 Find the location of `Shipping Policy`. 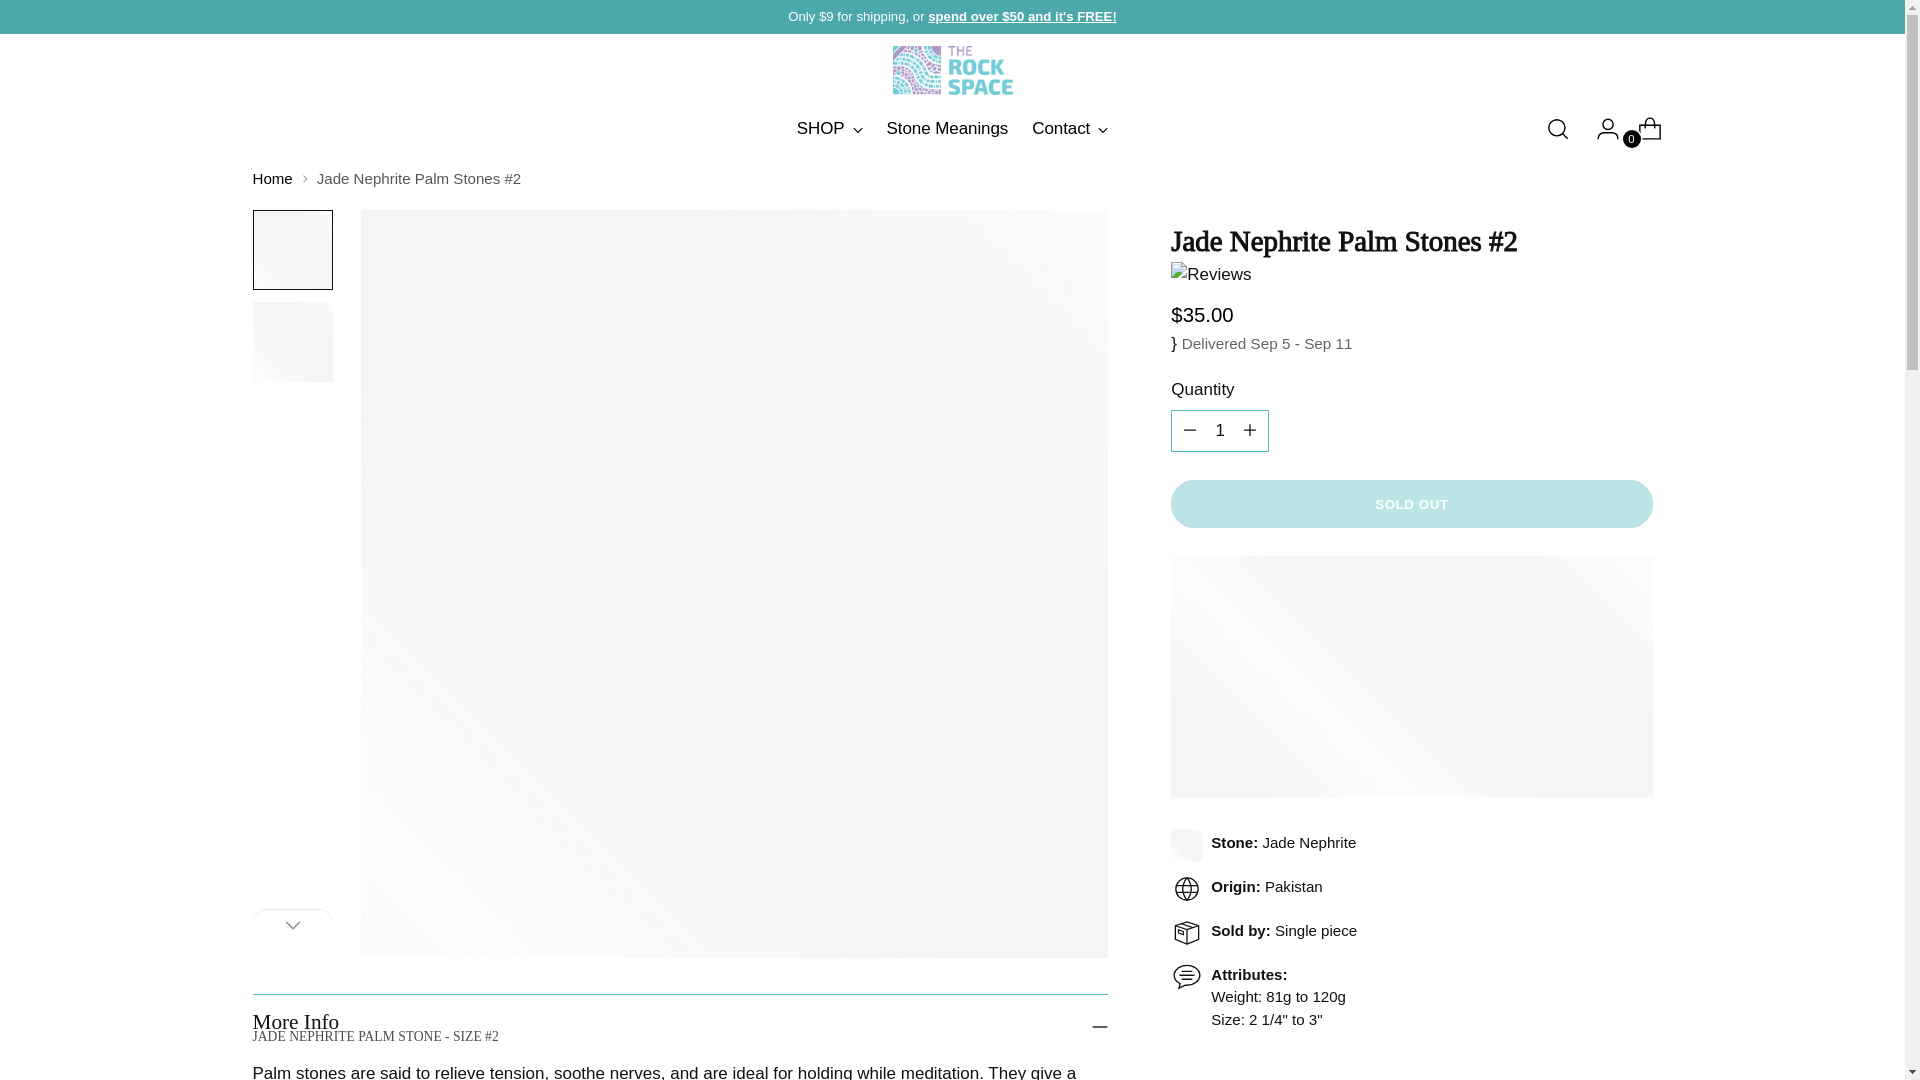

Shipping Policy is located at coordinates (952, 129).